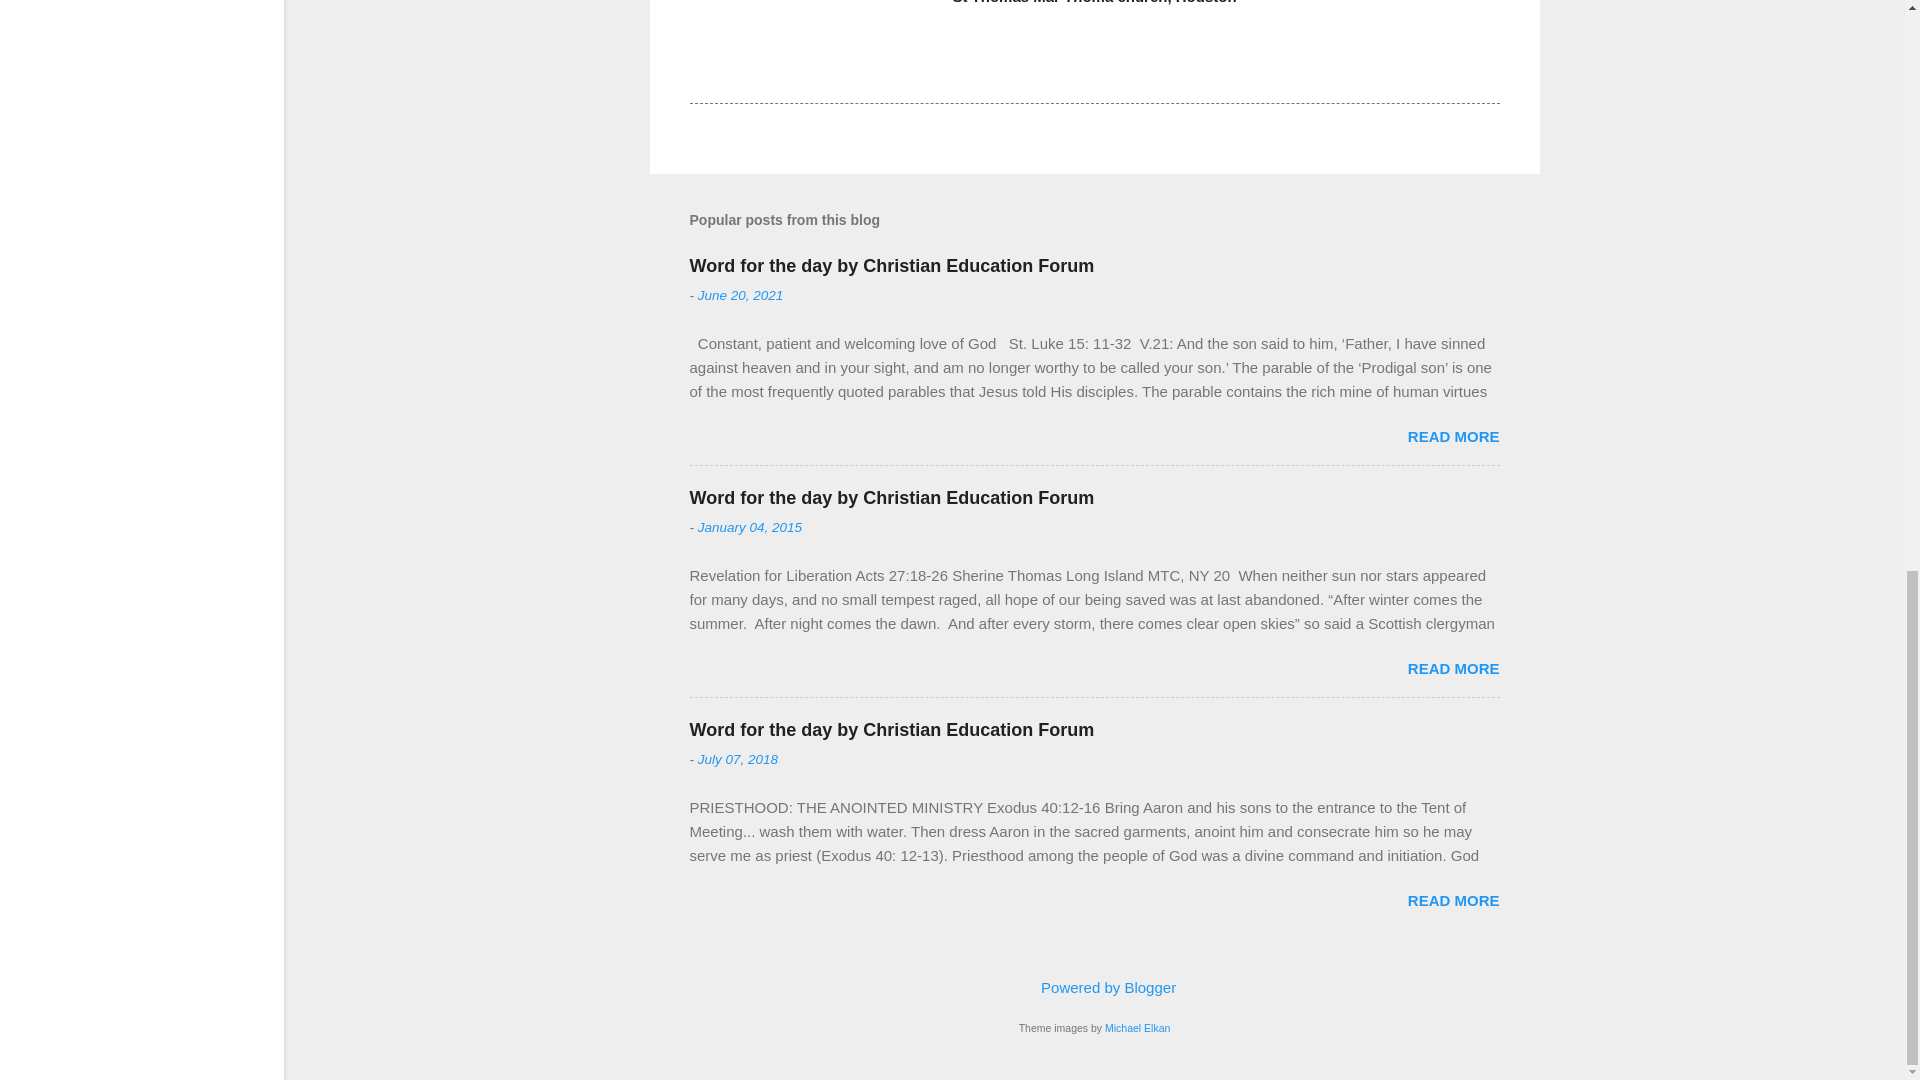 The height and width of the screenshot is (1080, 1920). What do you see at coordinates (892, 498) in the screenshot?
I see `Word for the day by Christian Education Forum` at bounding box center [892, 498].